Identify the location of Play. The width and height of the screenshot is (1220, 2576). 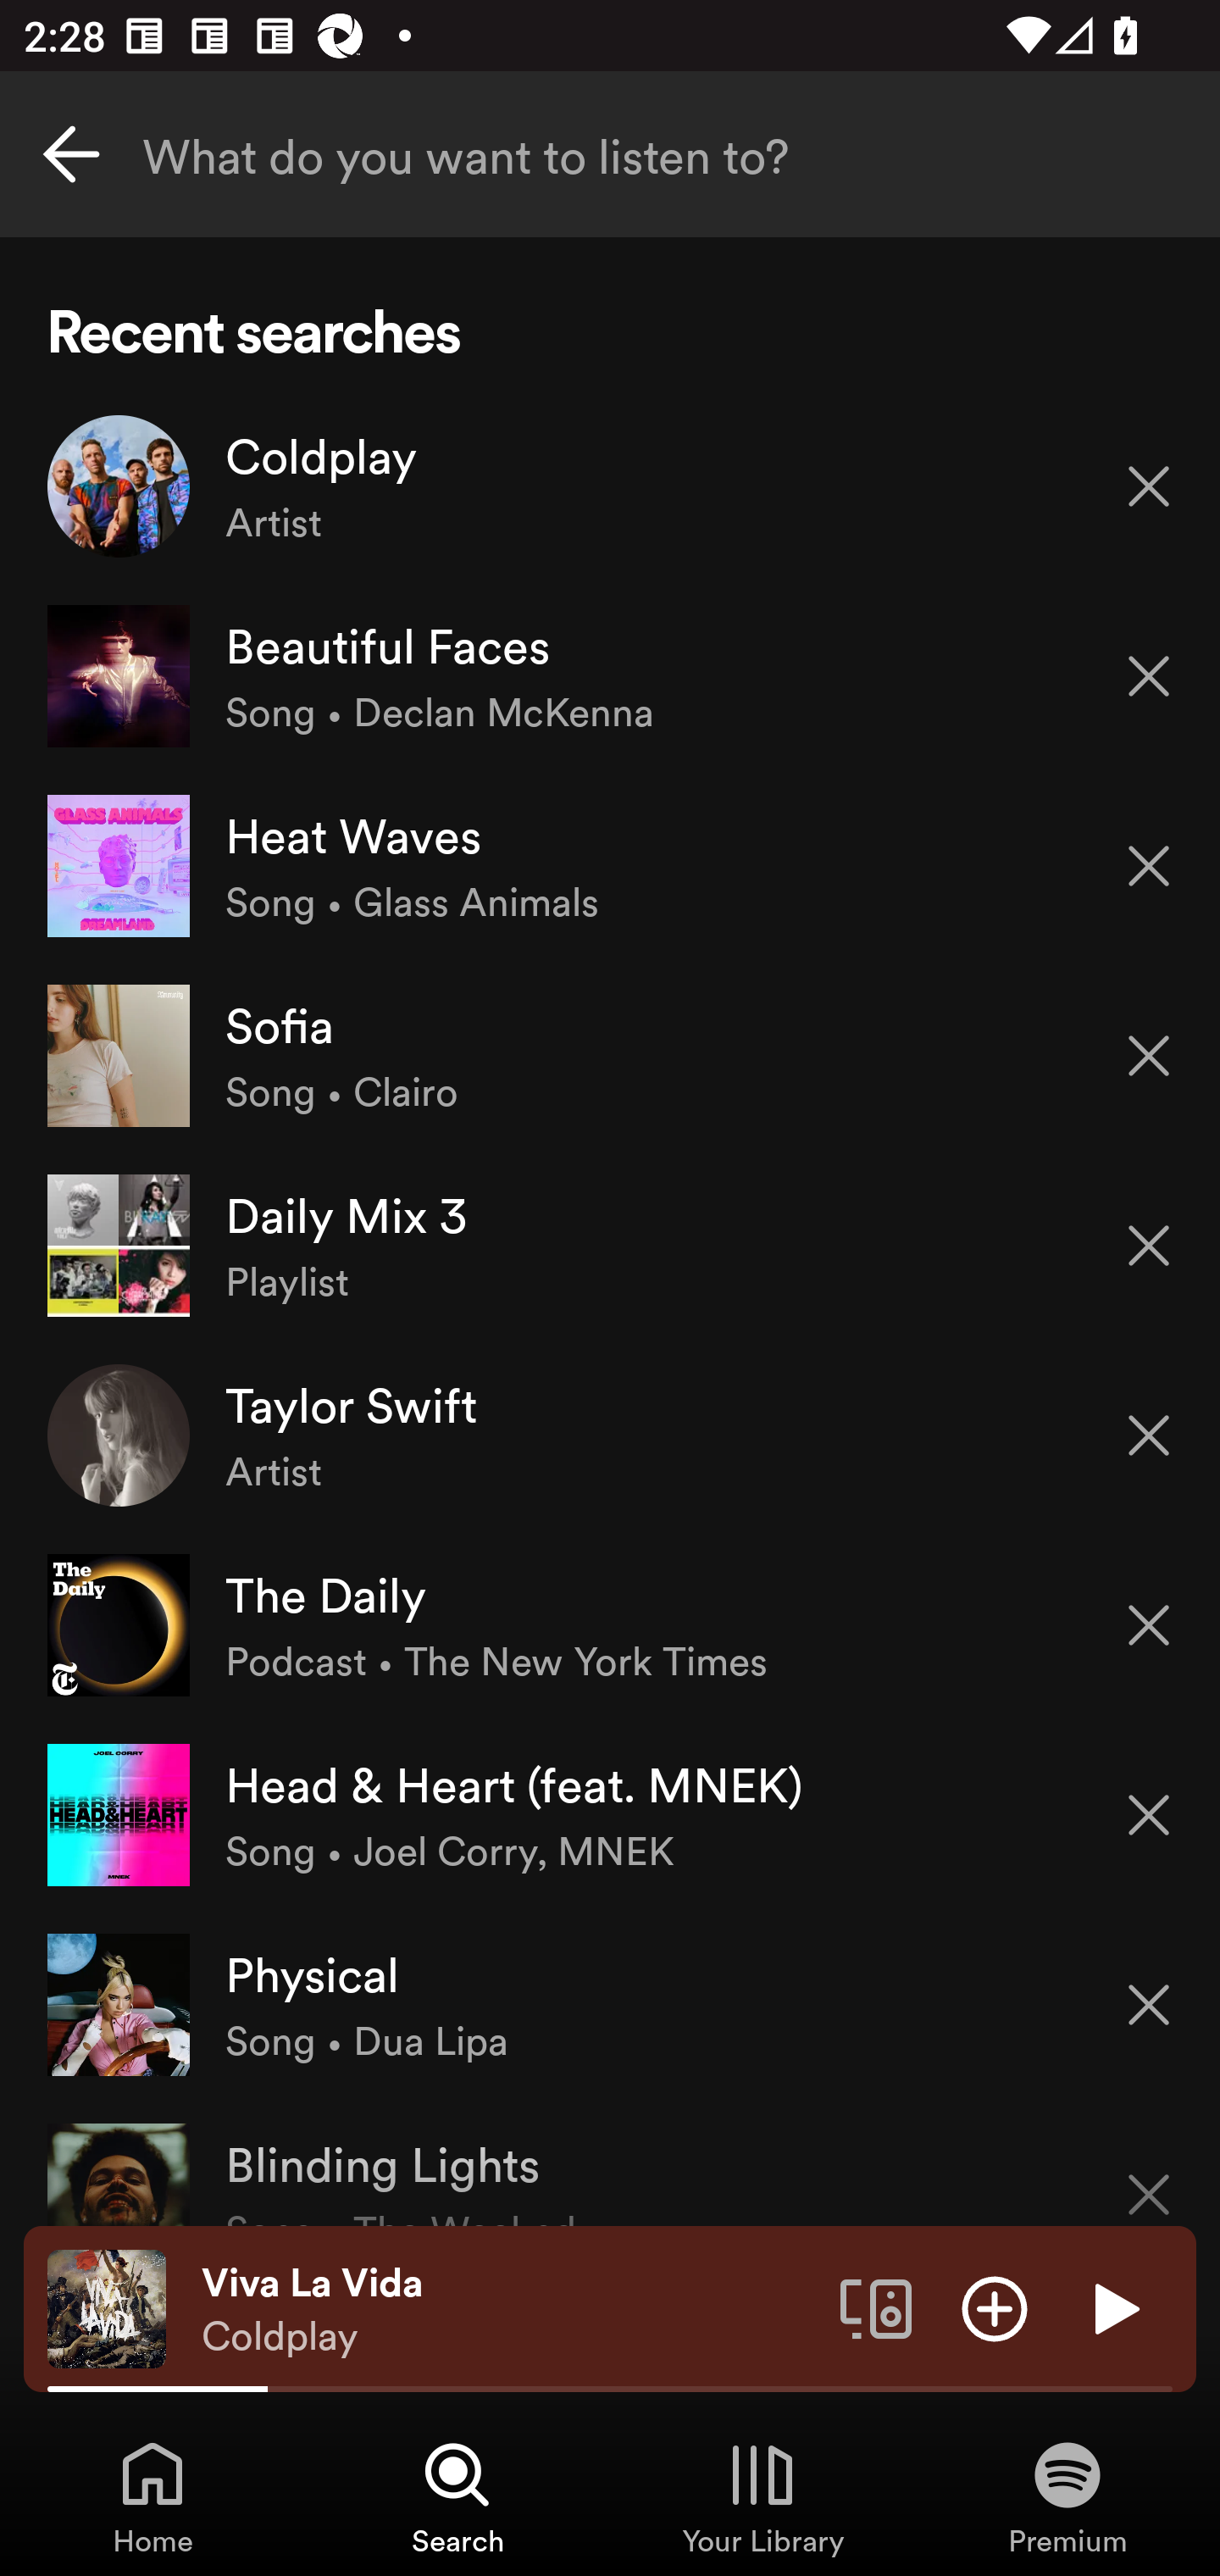
(1113, 2307).